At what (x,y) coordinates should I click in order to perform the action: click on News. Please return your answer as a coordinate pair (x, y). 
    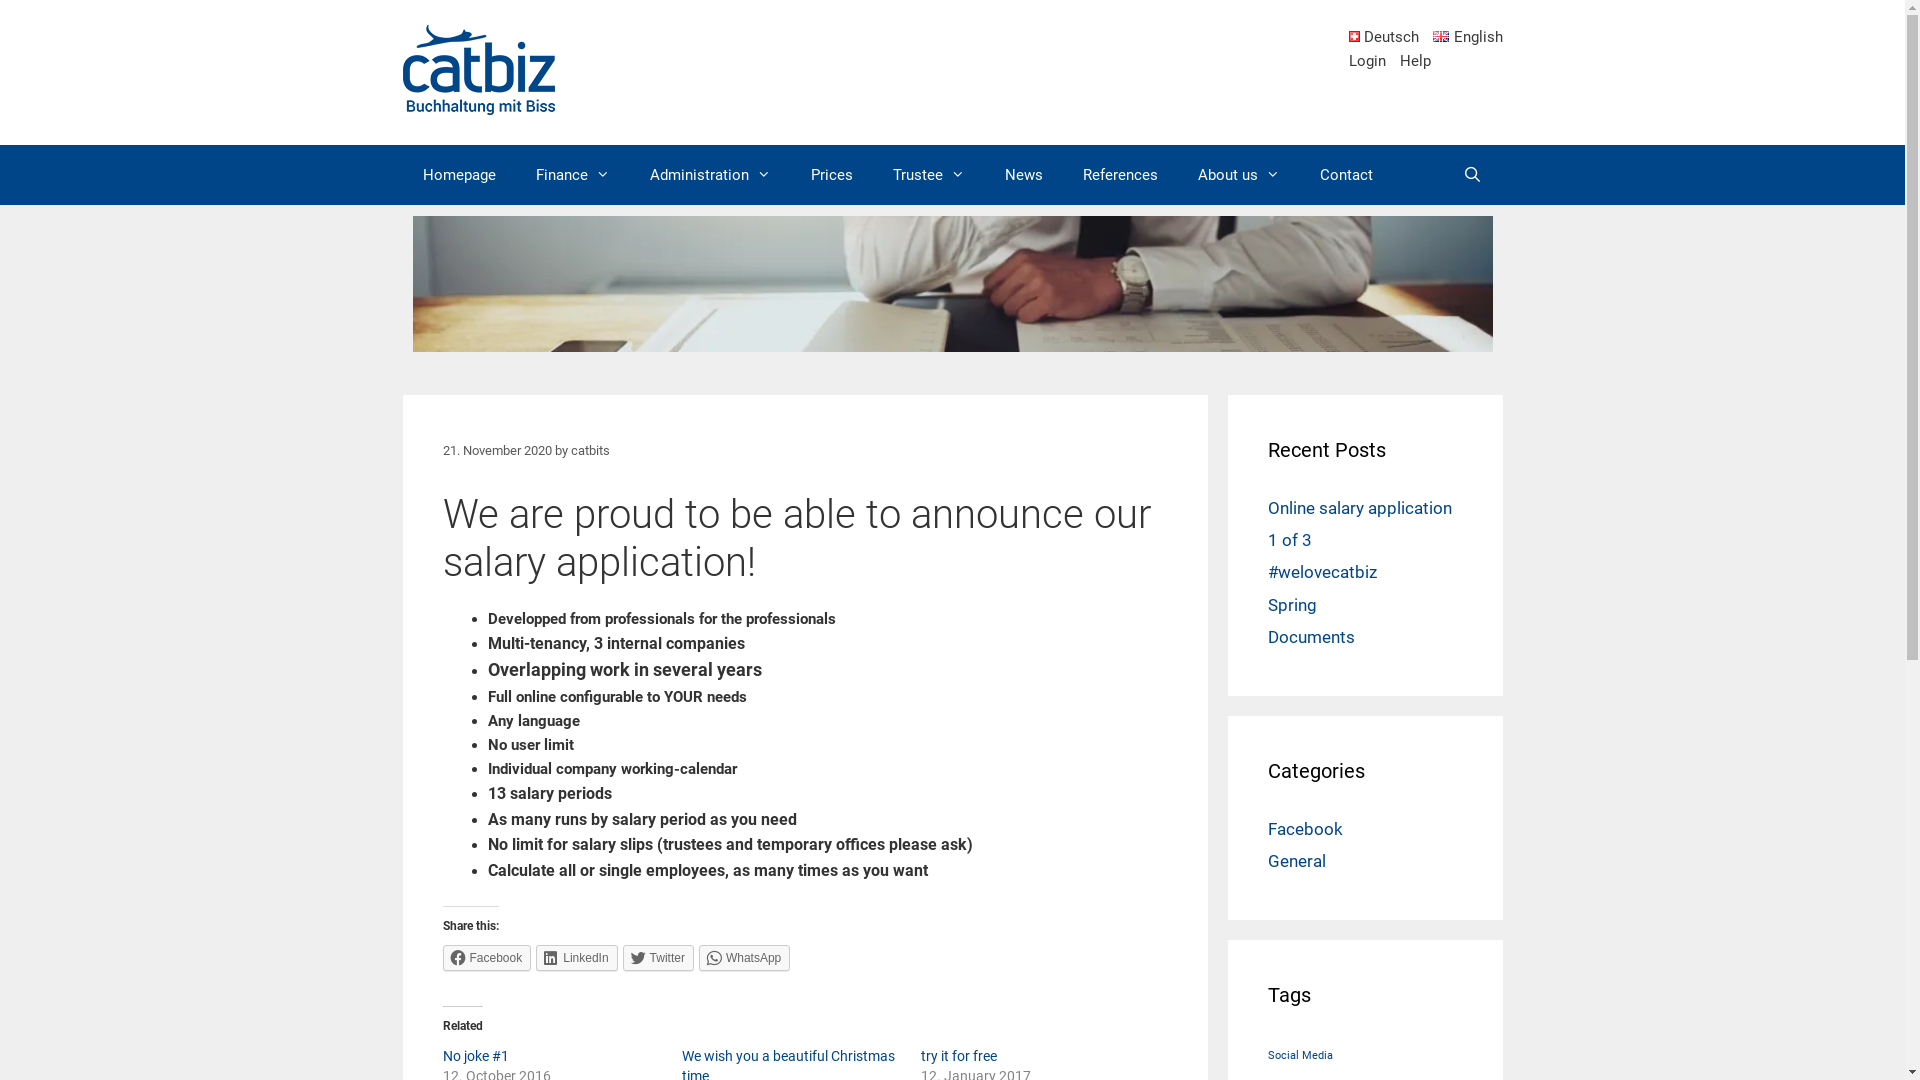
    Looking at the image, I should click on (1022, 175).